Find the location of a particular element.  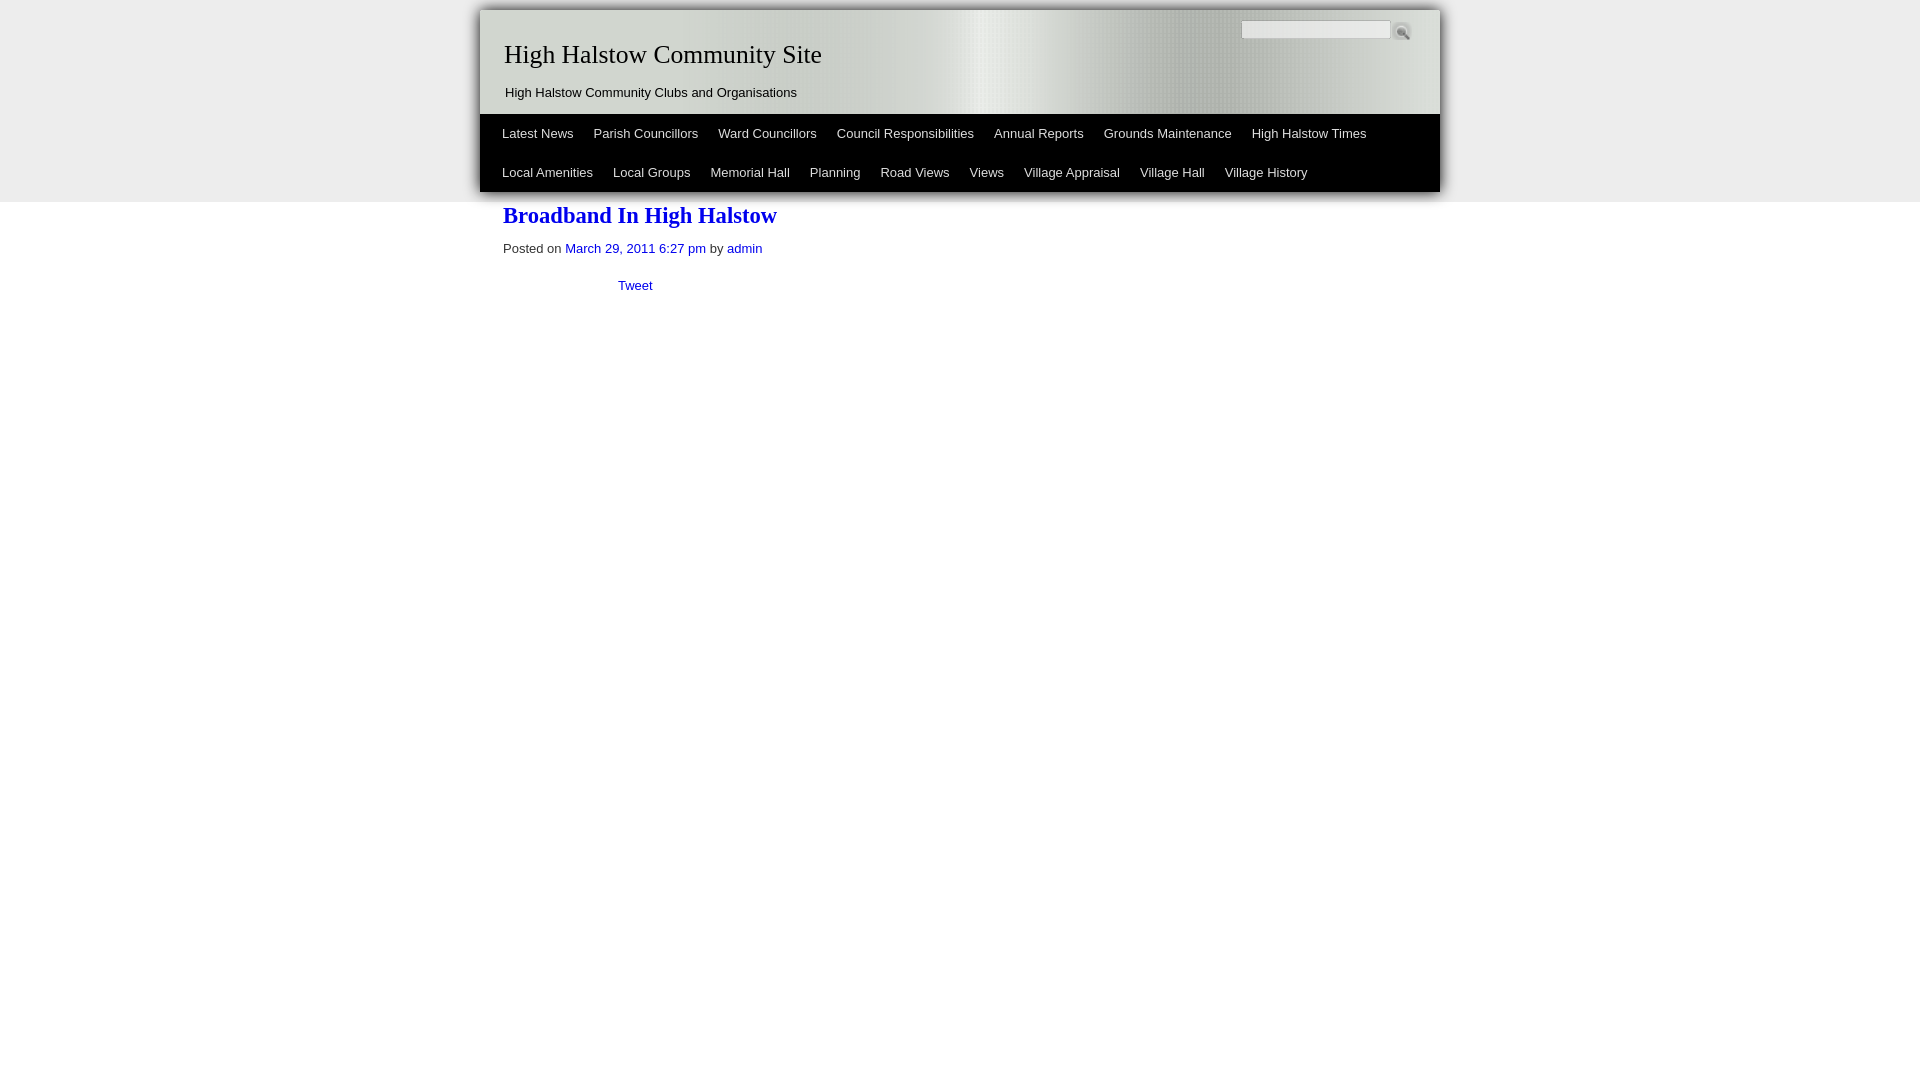

Local Groups is located at coordinates (651, 172).